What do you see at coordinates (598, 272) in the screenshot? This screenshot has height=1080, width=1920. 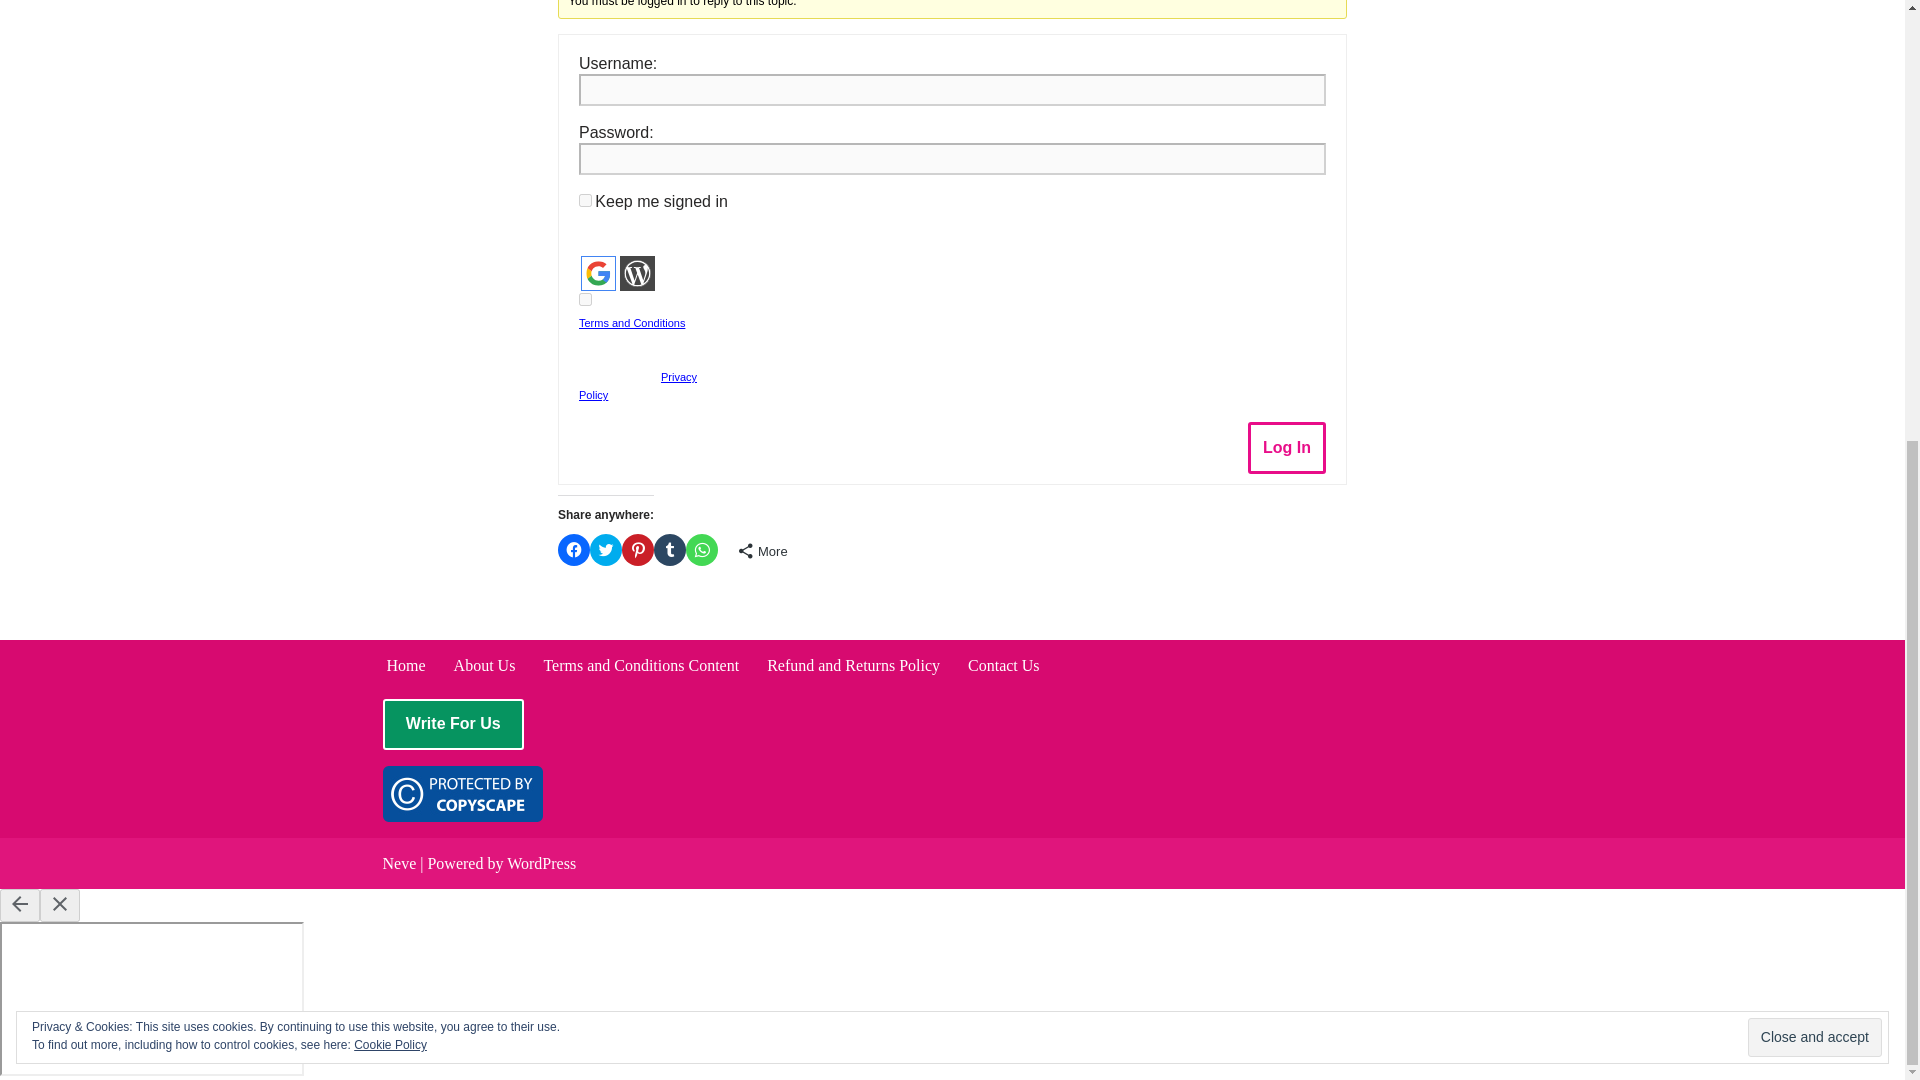 I see `Login with Google` at bounding box center [598, 272].